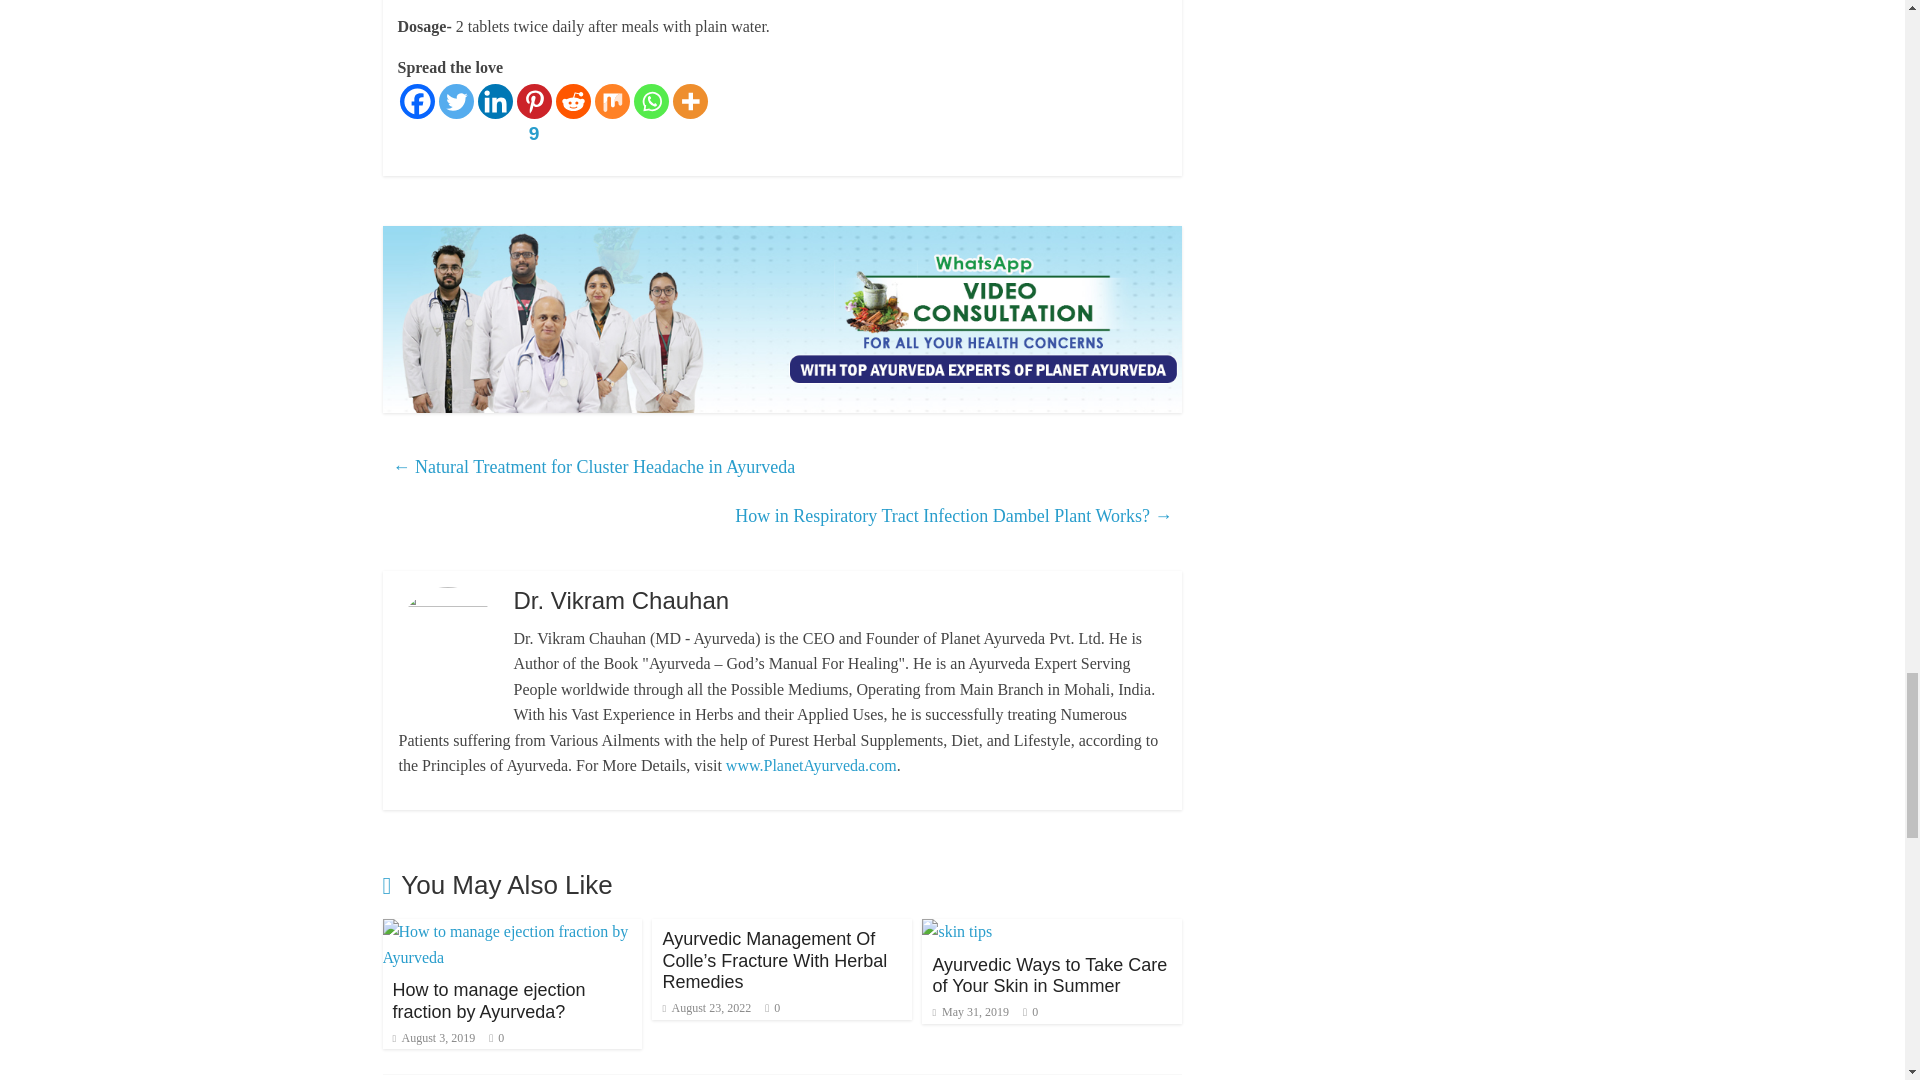 The image size is (1920, 1080). I want to click on Linkedin, so click(495, 101).